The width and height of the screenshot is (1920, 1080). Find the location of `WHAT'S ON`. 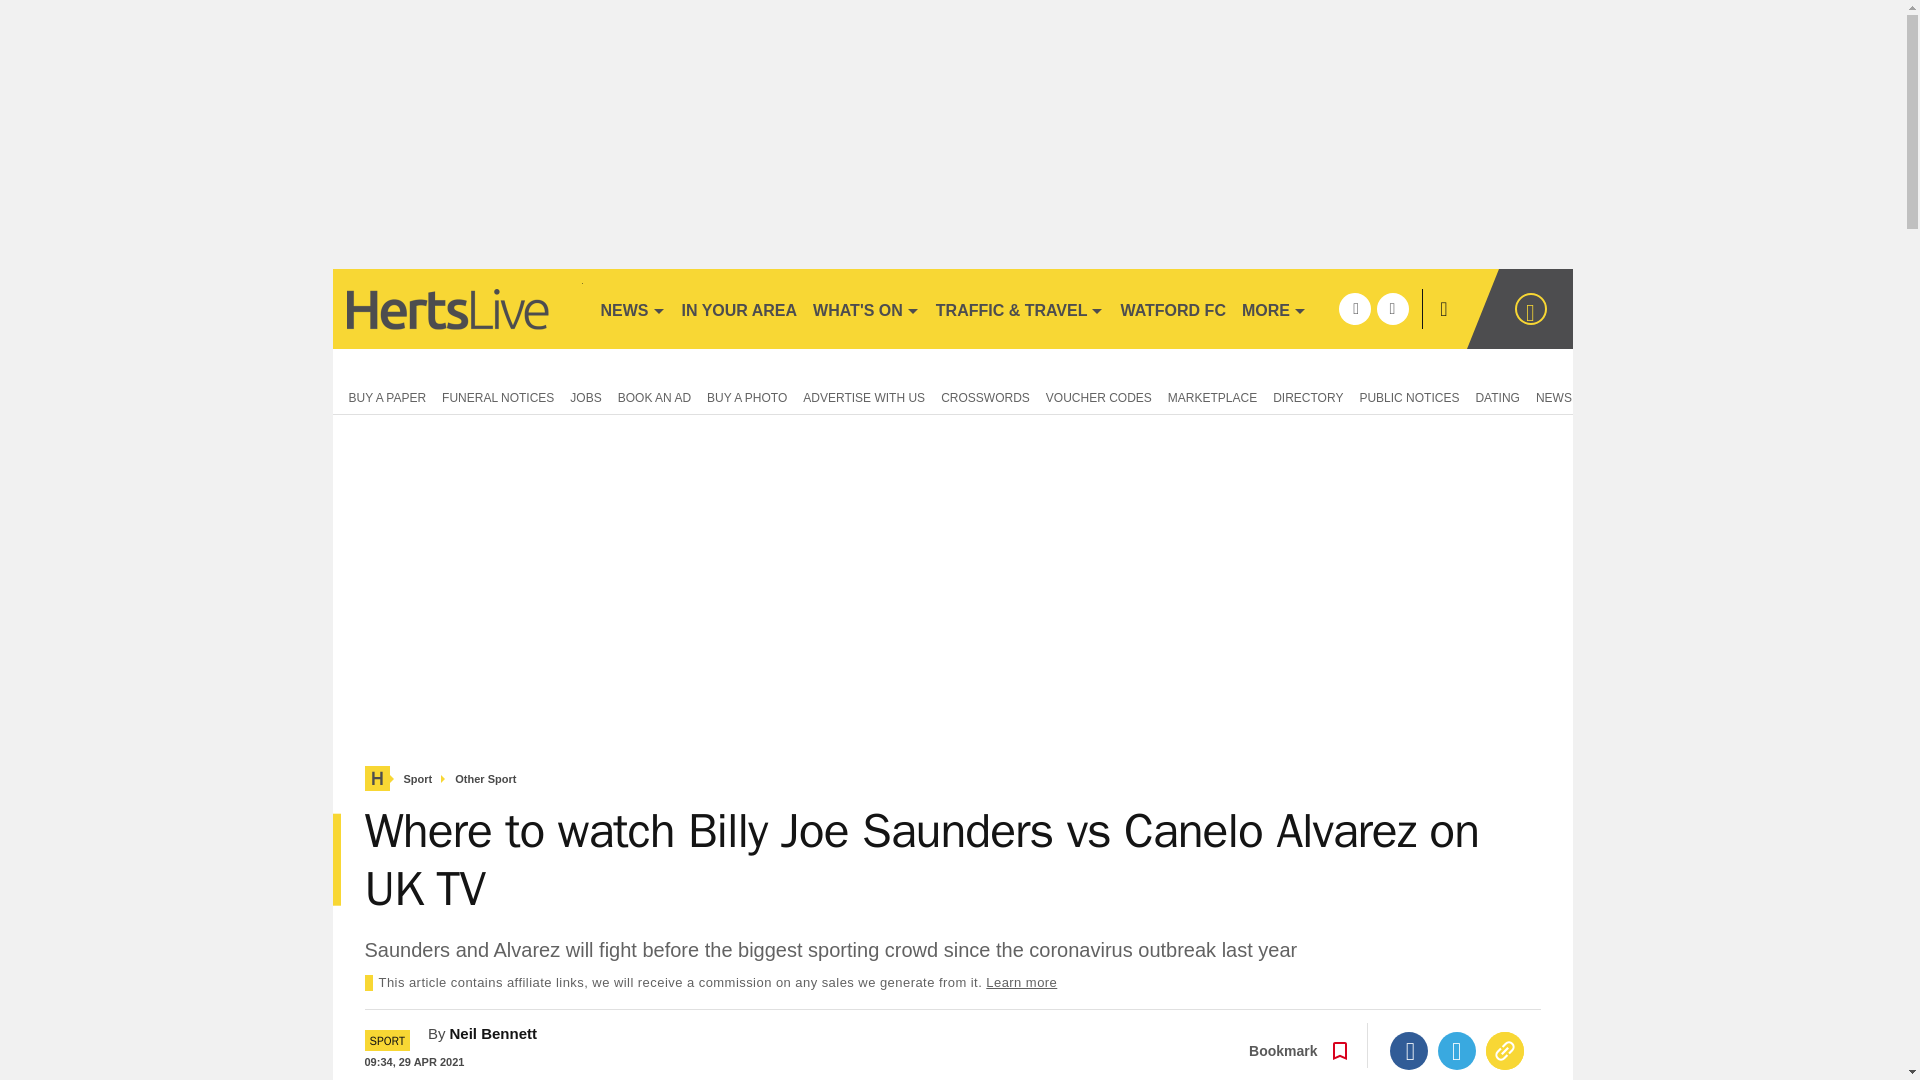

WHAT'S ON is located at coordinates (866, 308).